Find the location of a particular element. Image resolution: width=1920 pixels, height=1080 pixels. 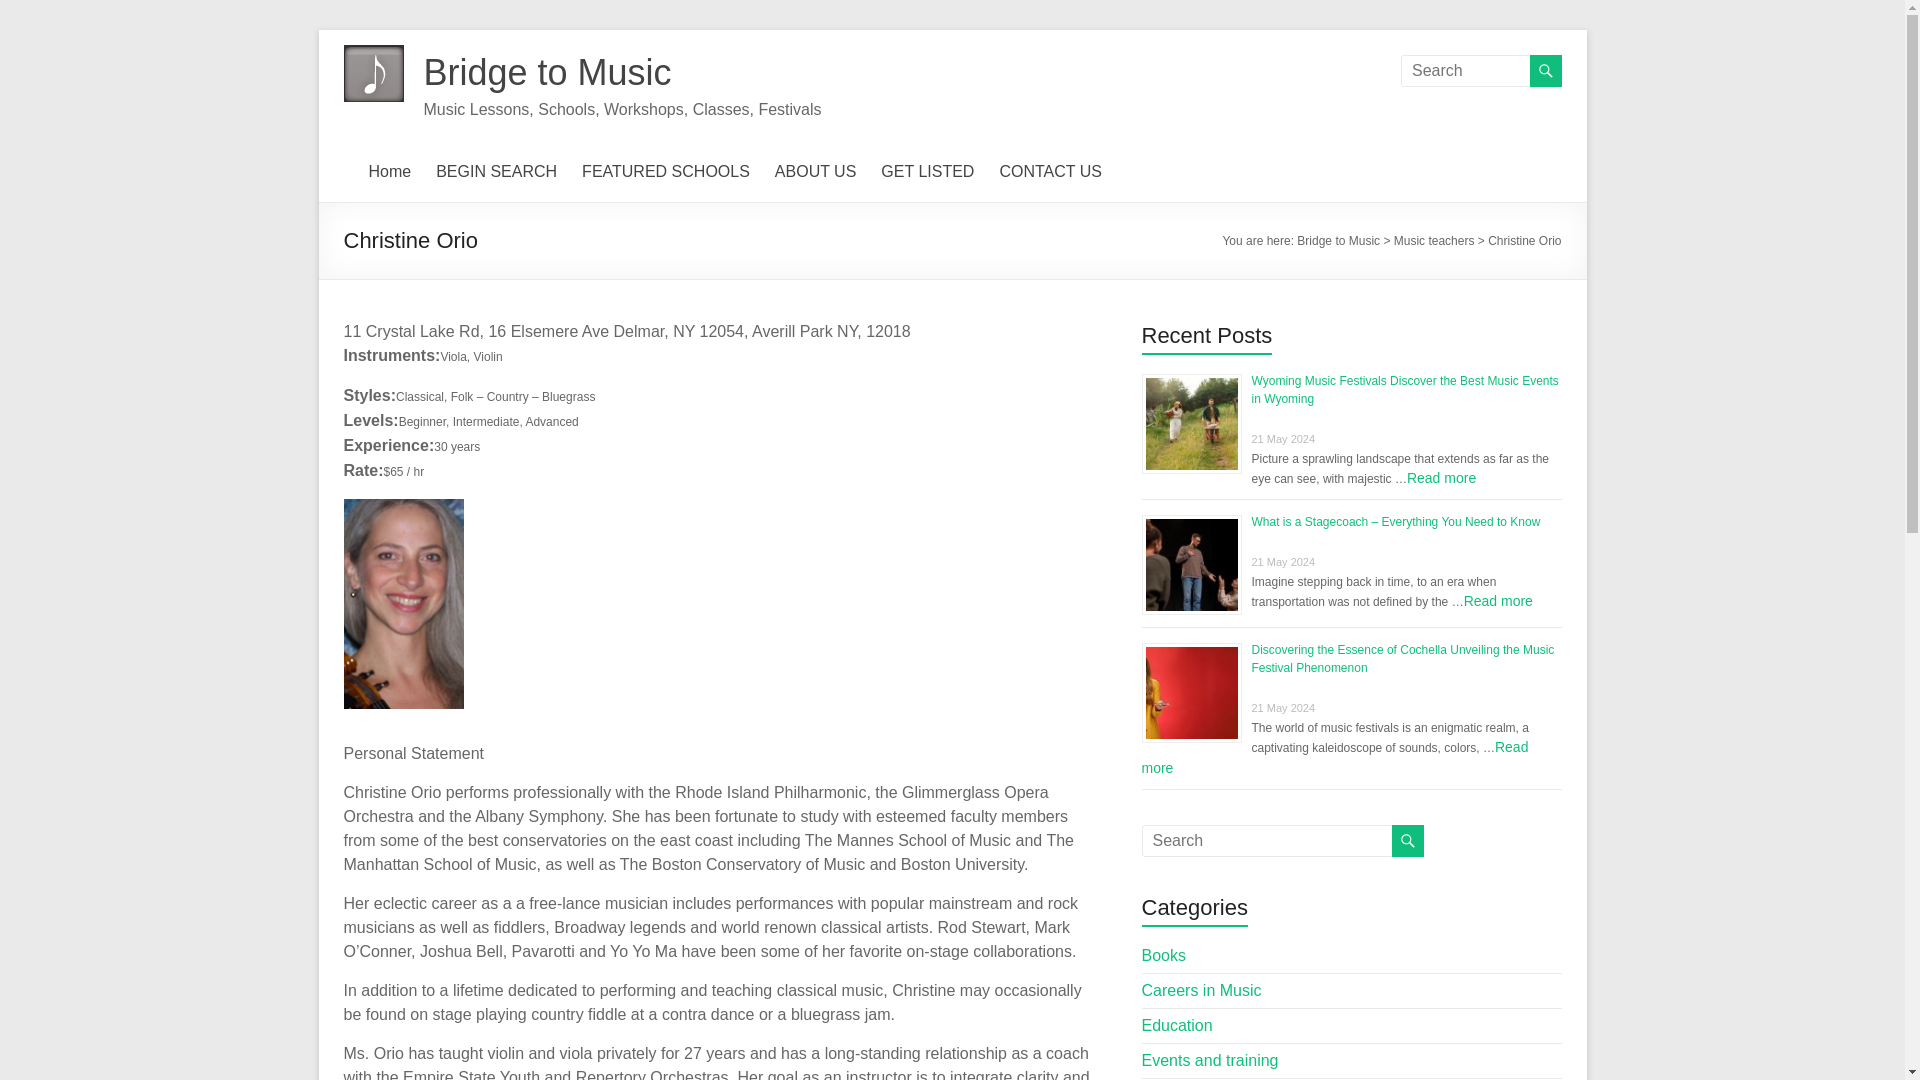

Go to Bridge to Music. is located at coordinates (1338, 241).